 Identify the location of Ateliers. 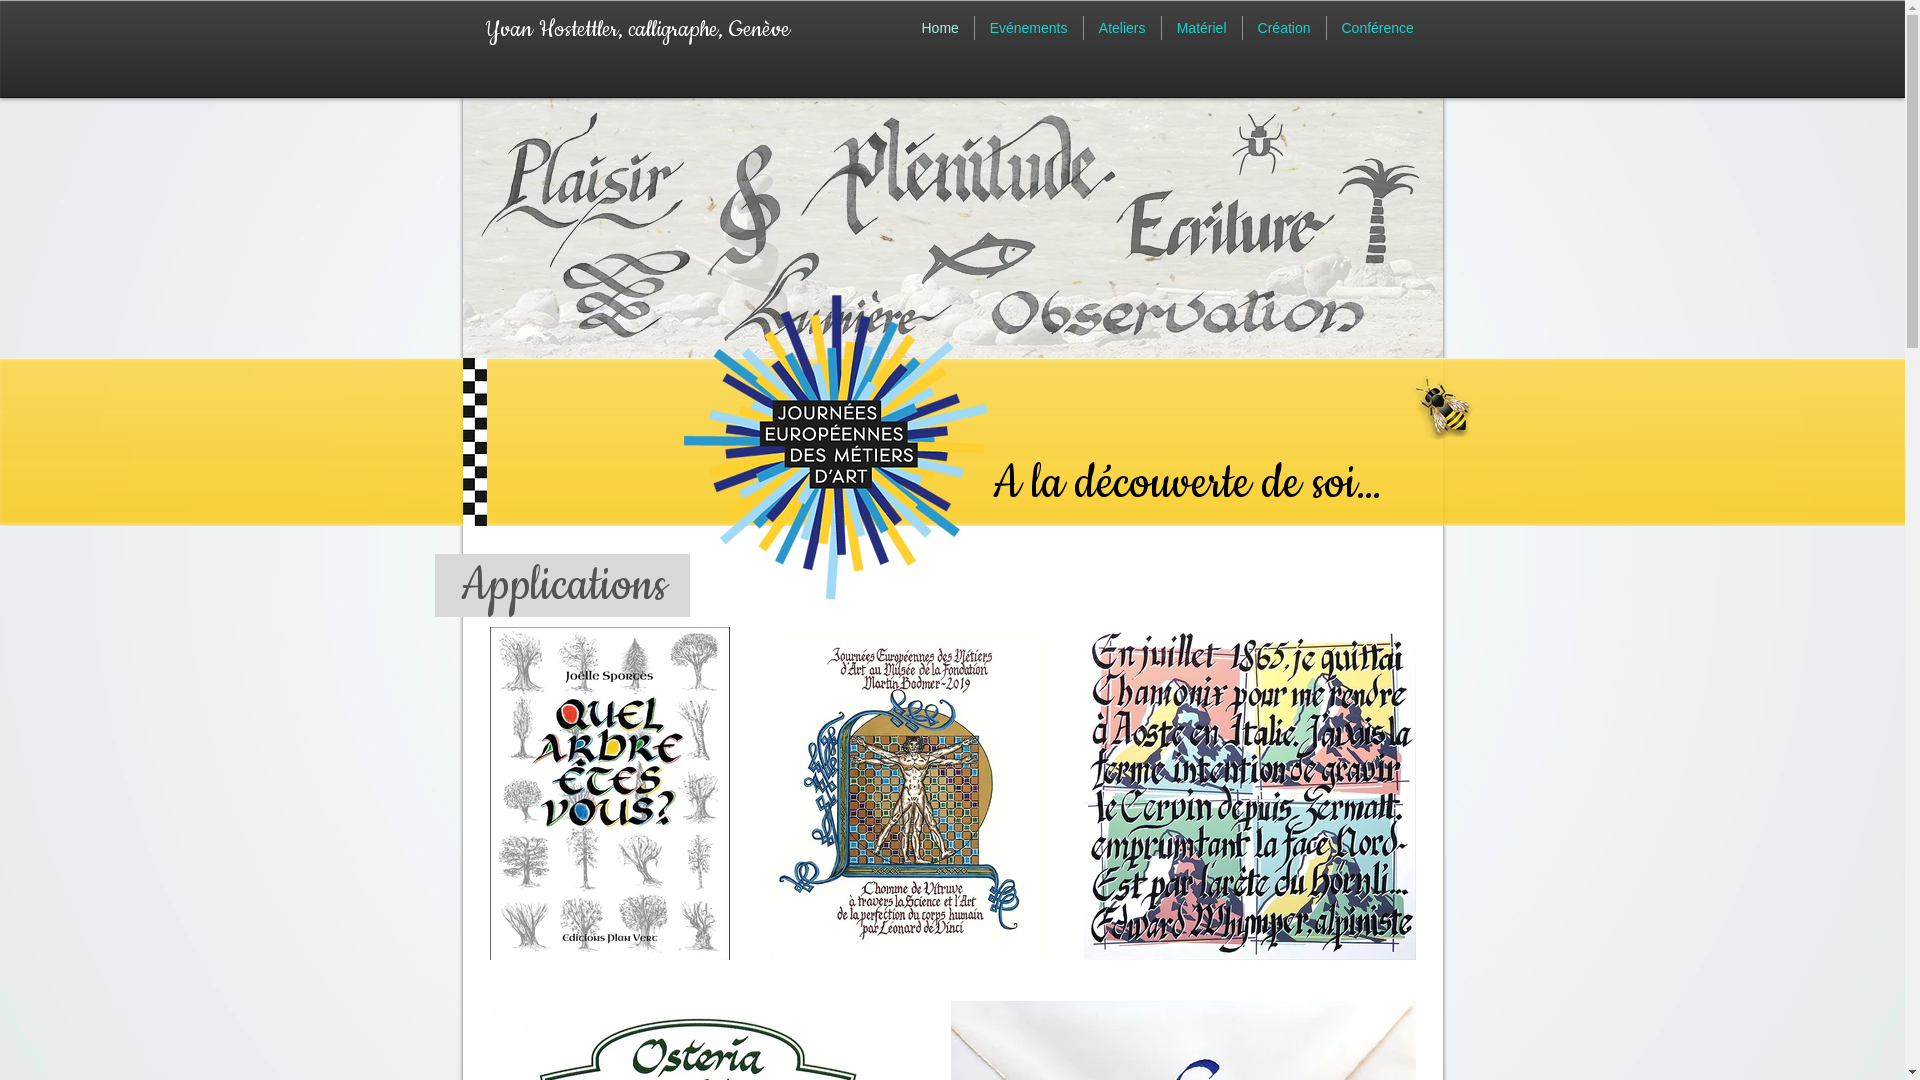
(1122, 28).